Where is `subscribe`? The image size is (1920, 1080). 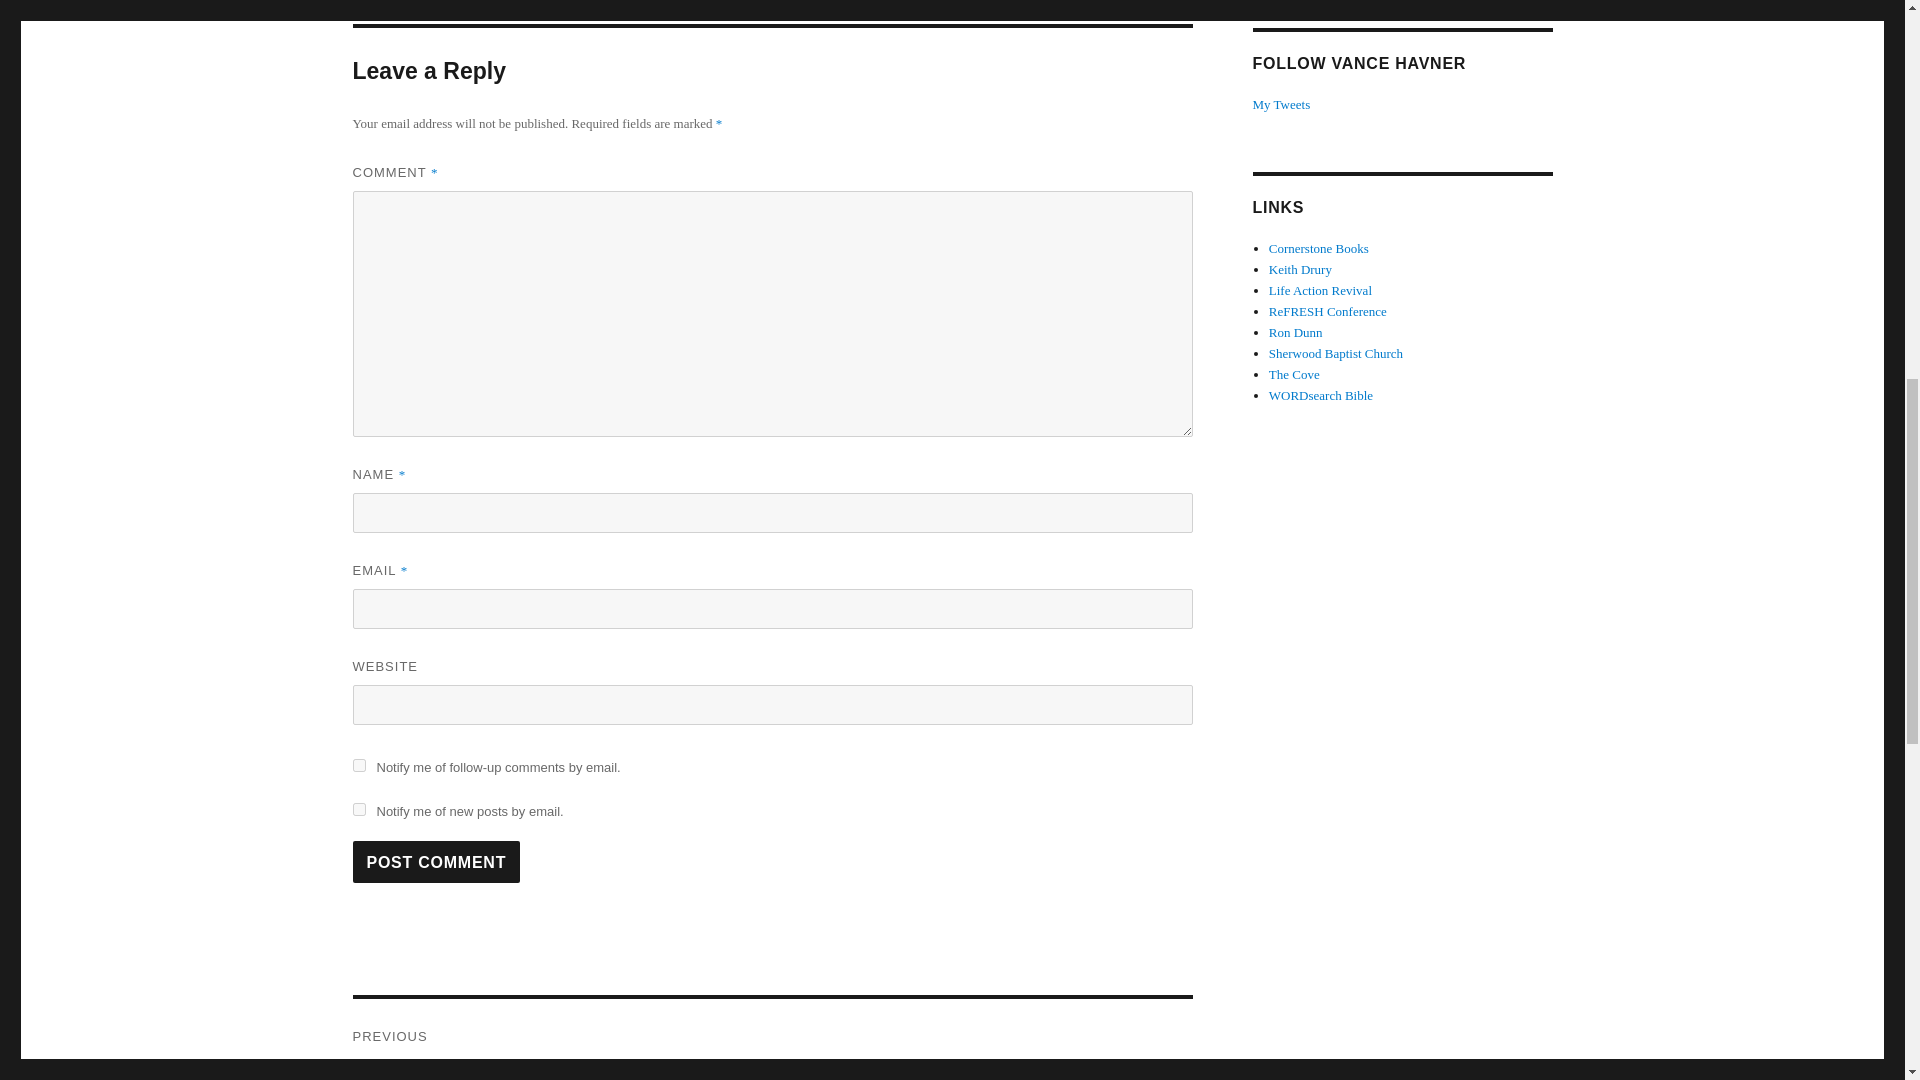
subscribe is located at coordinates (358, 766).